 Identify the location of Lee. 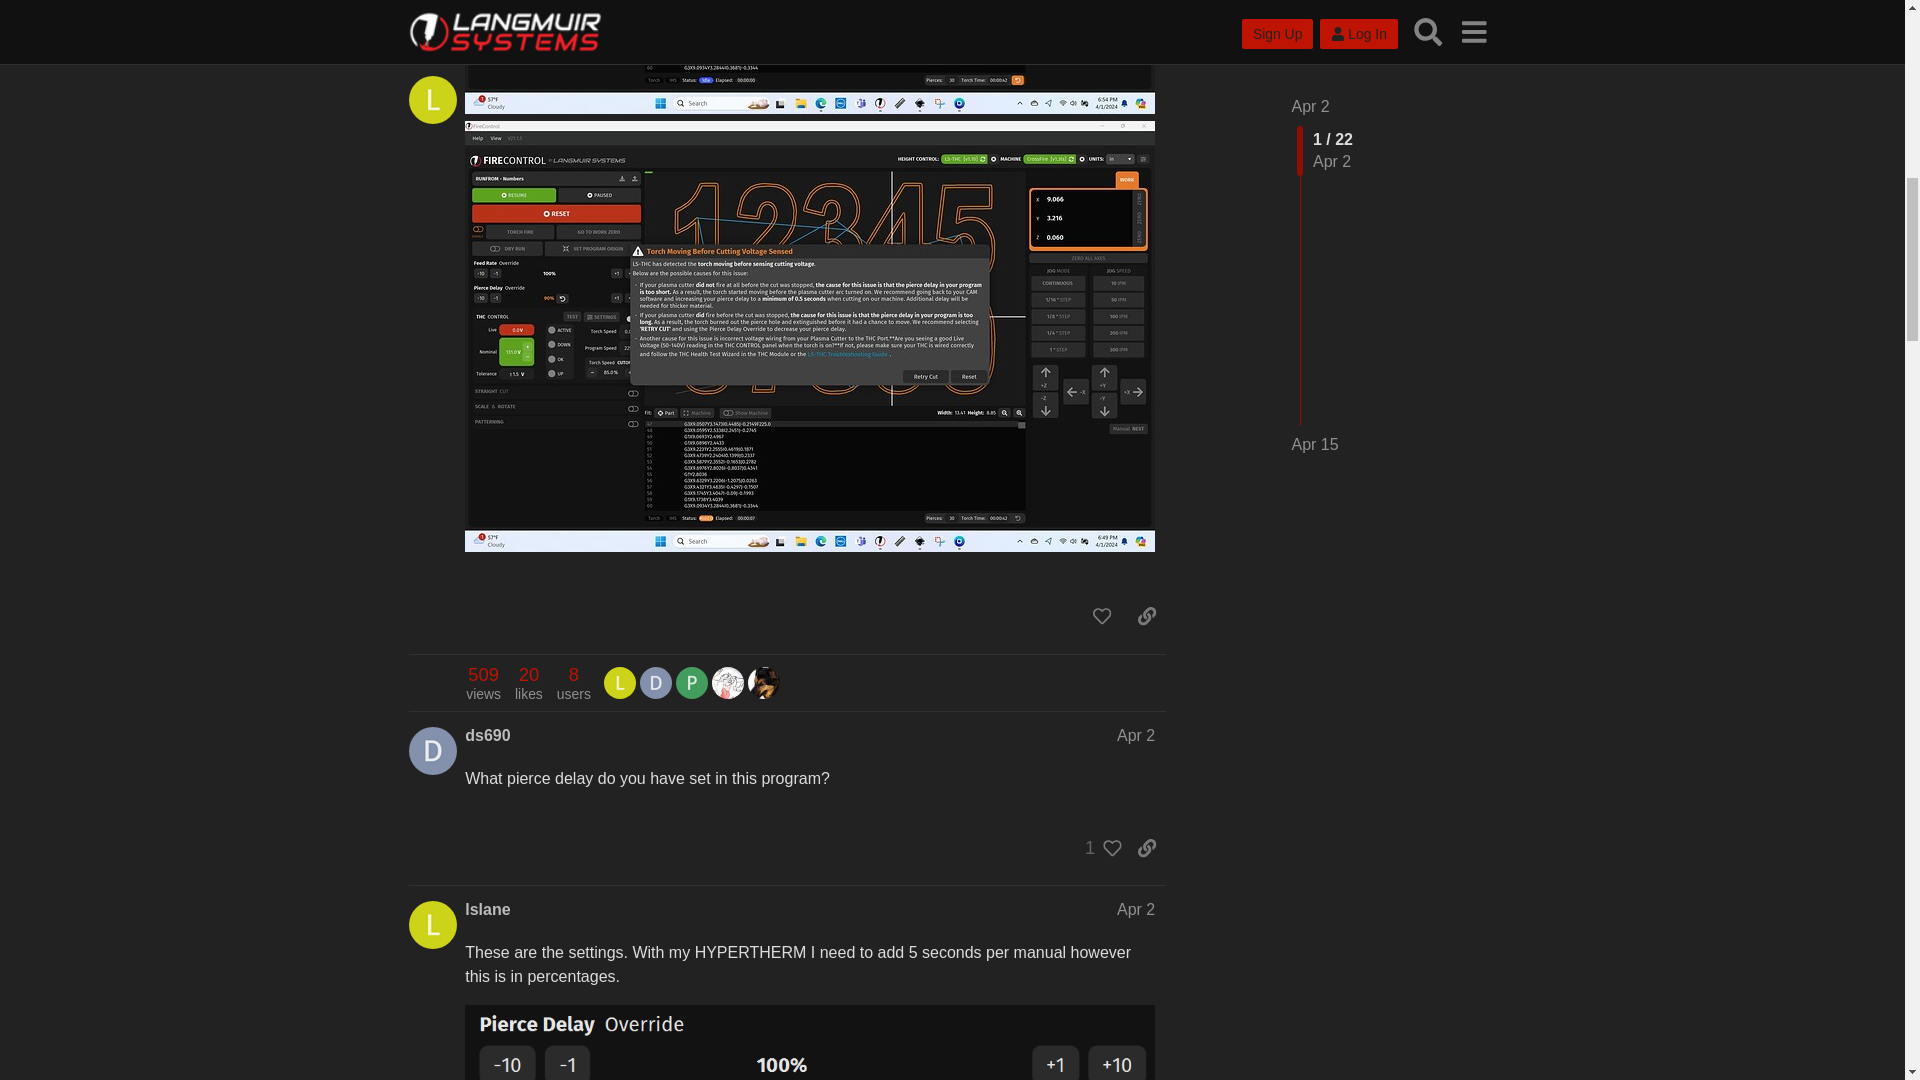
(482, 683).